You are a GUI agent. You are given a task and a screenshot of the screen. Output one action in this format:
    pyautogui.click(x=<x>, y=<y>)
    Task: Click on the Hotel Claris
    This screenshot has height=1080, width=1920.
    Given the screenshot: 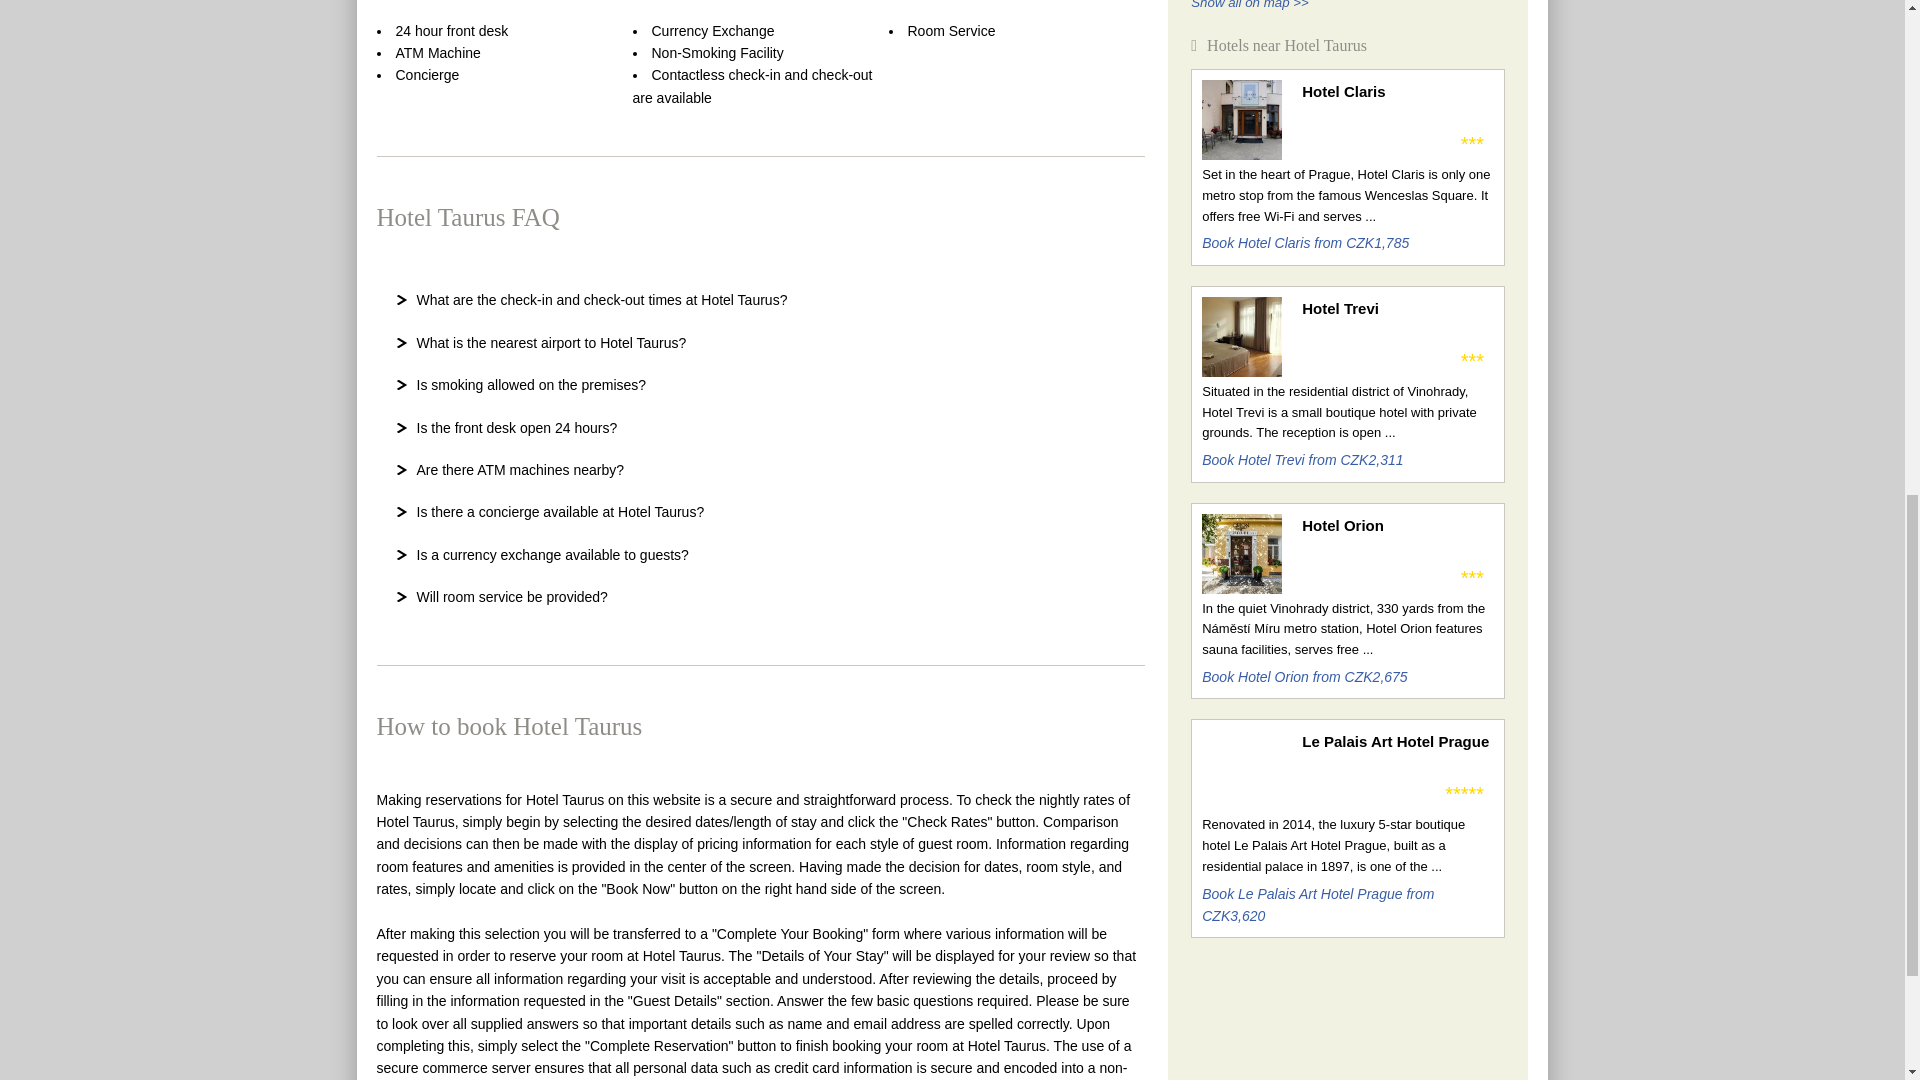 What is the action you would take?
    pyautogui.click(x=1397, y=91)
    